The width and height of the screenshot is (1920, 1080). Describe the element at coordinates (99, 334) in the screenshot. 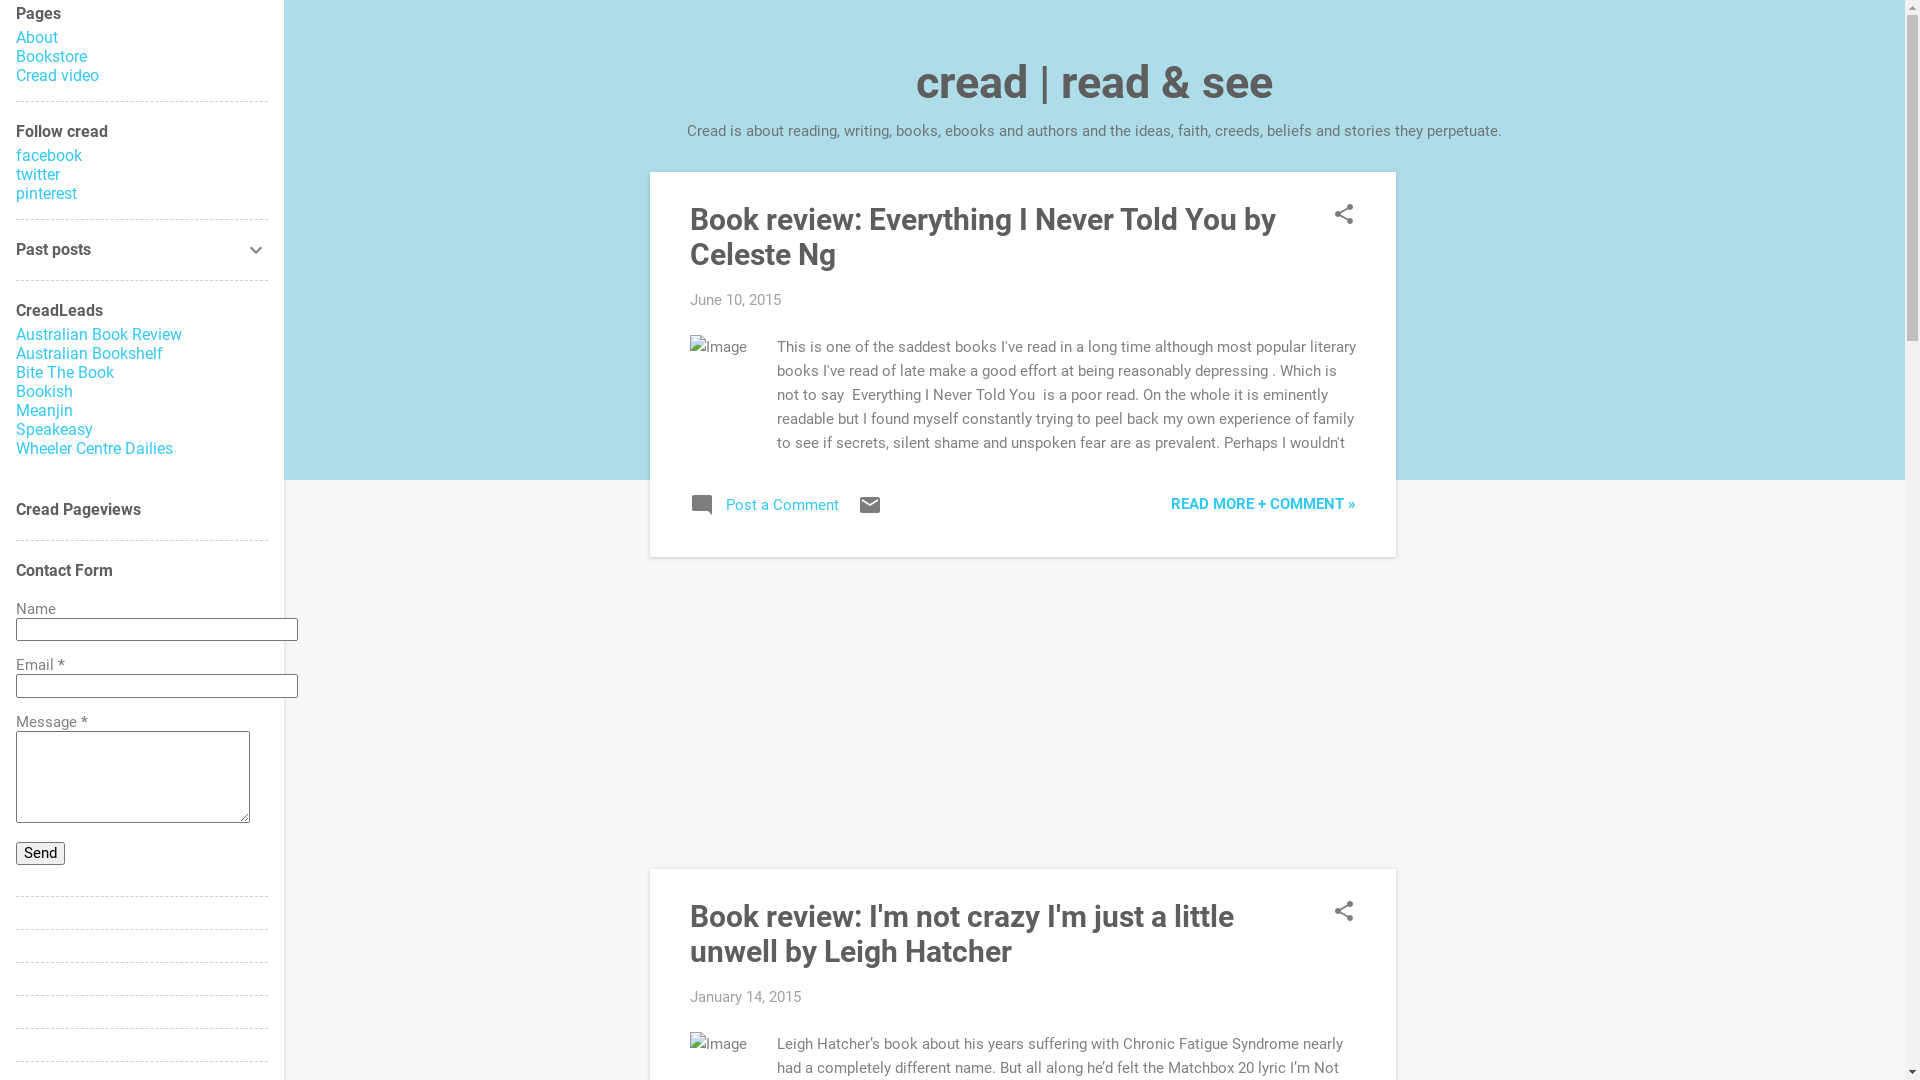

I see `Australian Book Review` at that location.